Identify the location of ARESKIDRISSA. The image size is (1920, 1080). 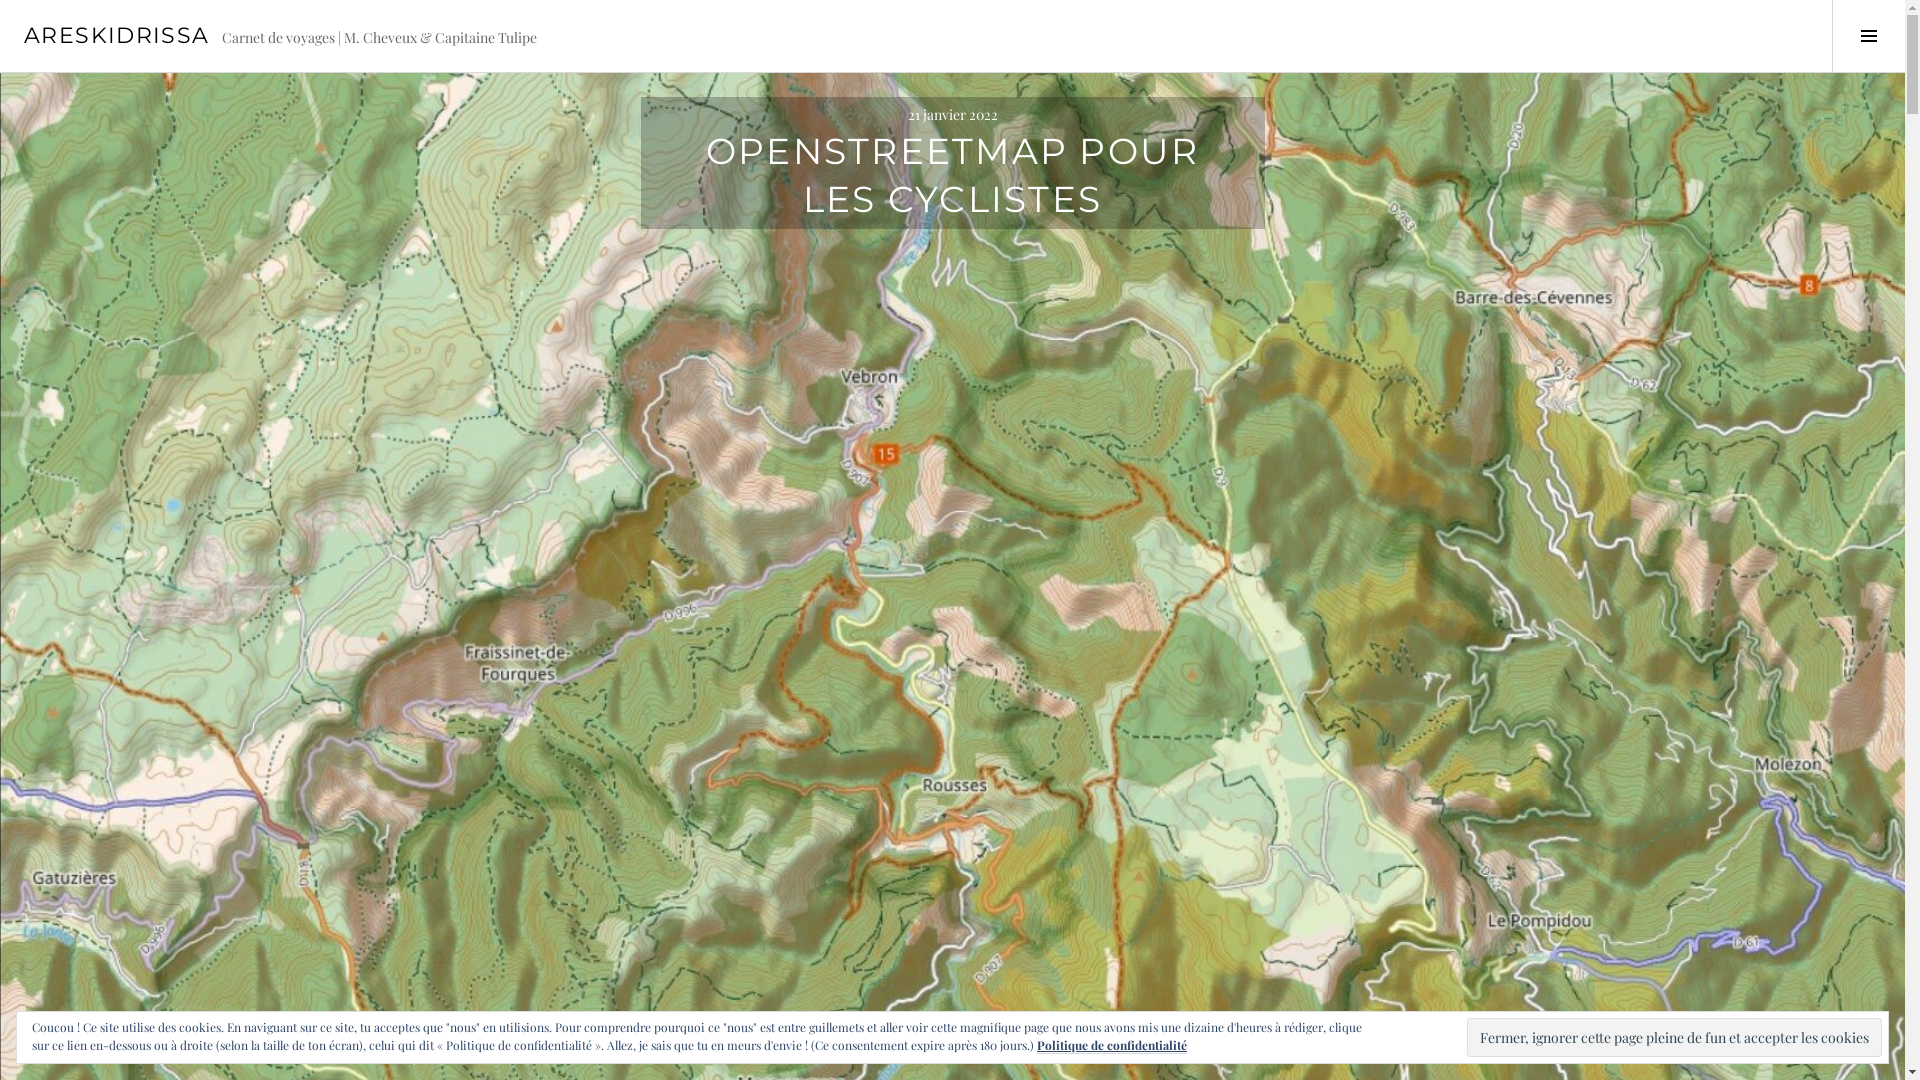
(117, 36).